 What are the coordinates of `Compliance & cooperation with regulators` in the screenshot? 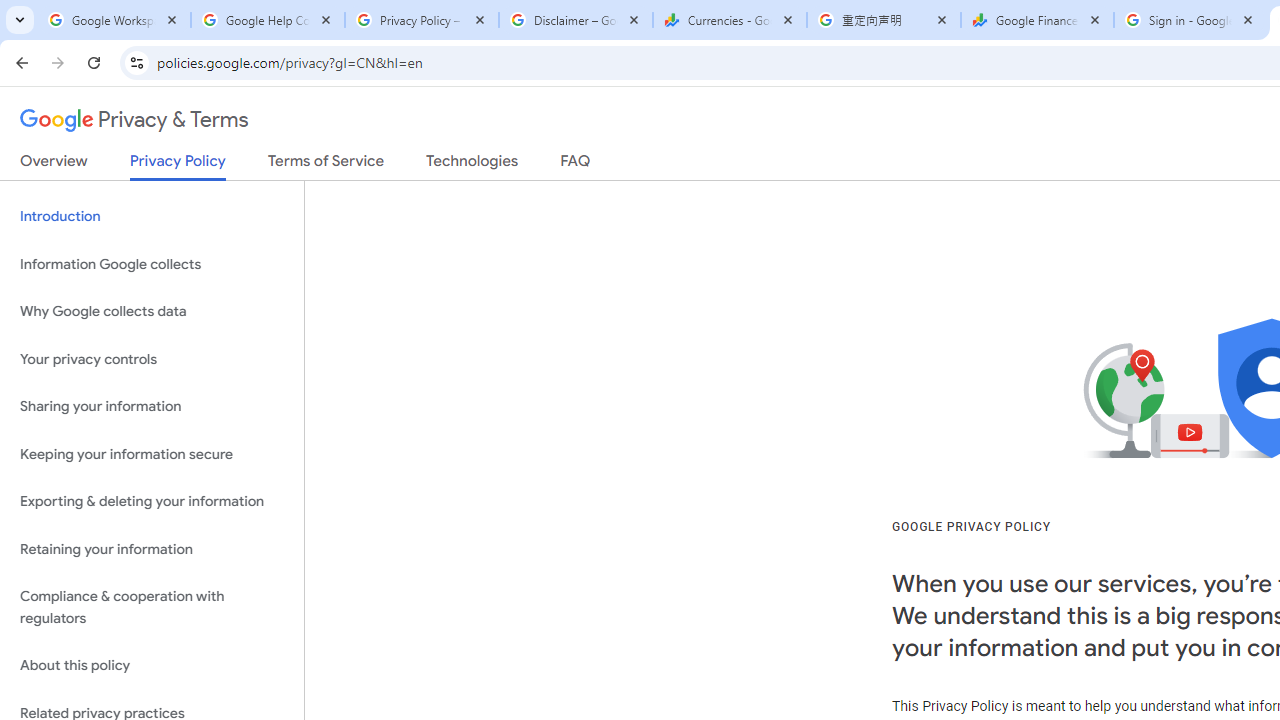 It's located at (152, 608).